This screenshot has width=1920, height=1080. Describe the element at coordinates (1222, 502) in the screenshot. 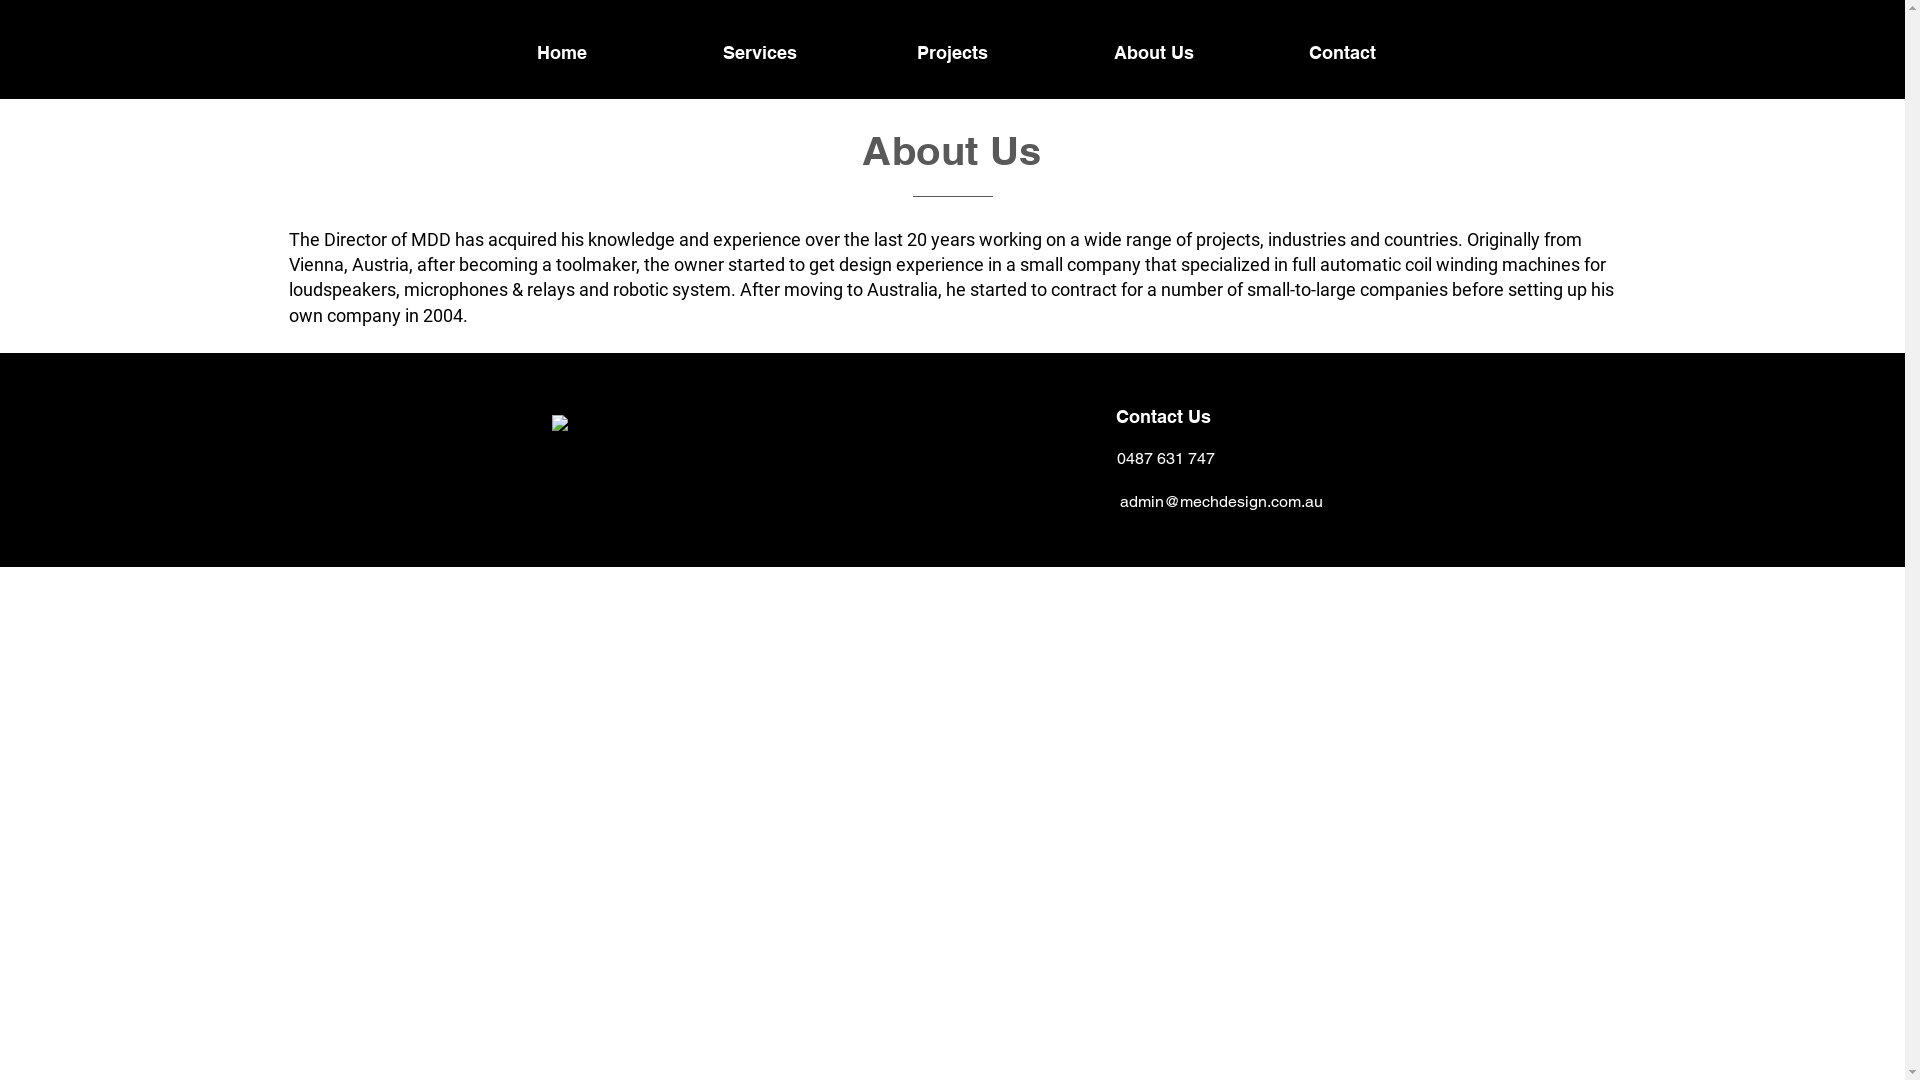

I see `admin@mechdesign.com.au` at that location.